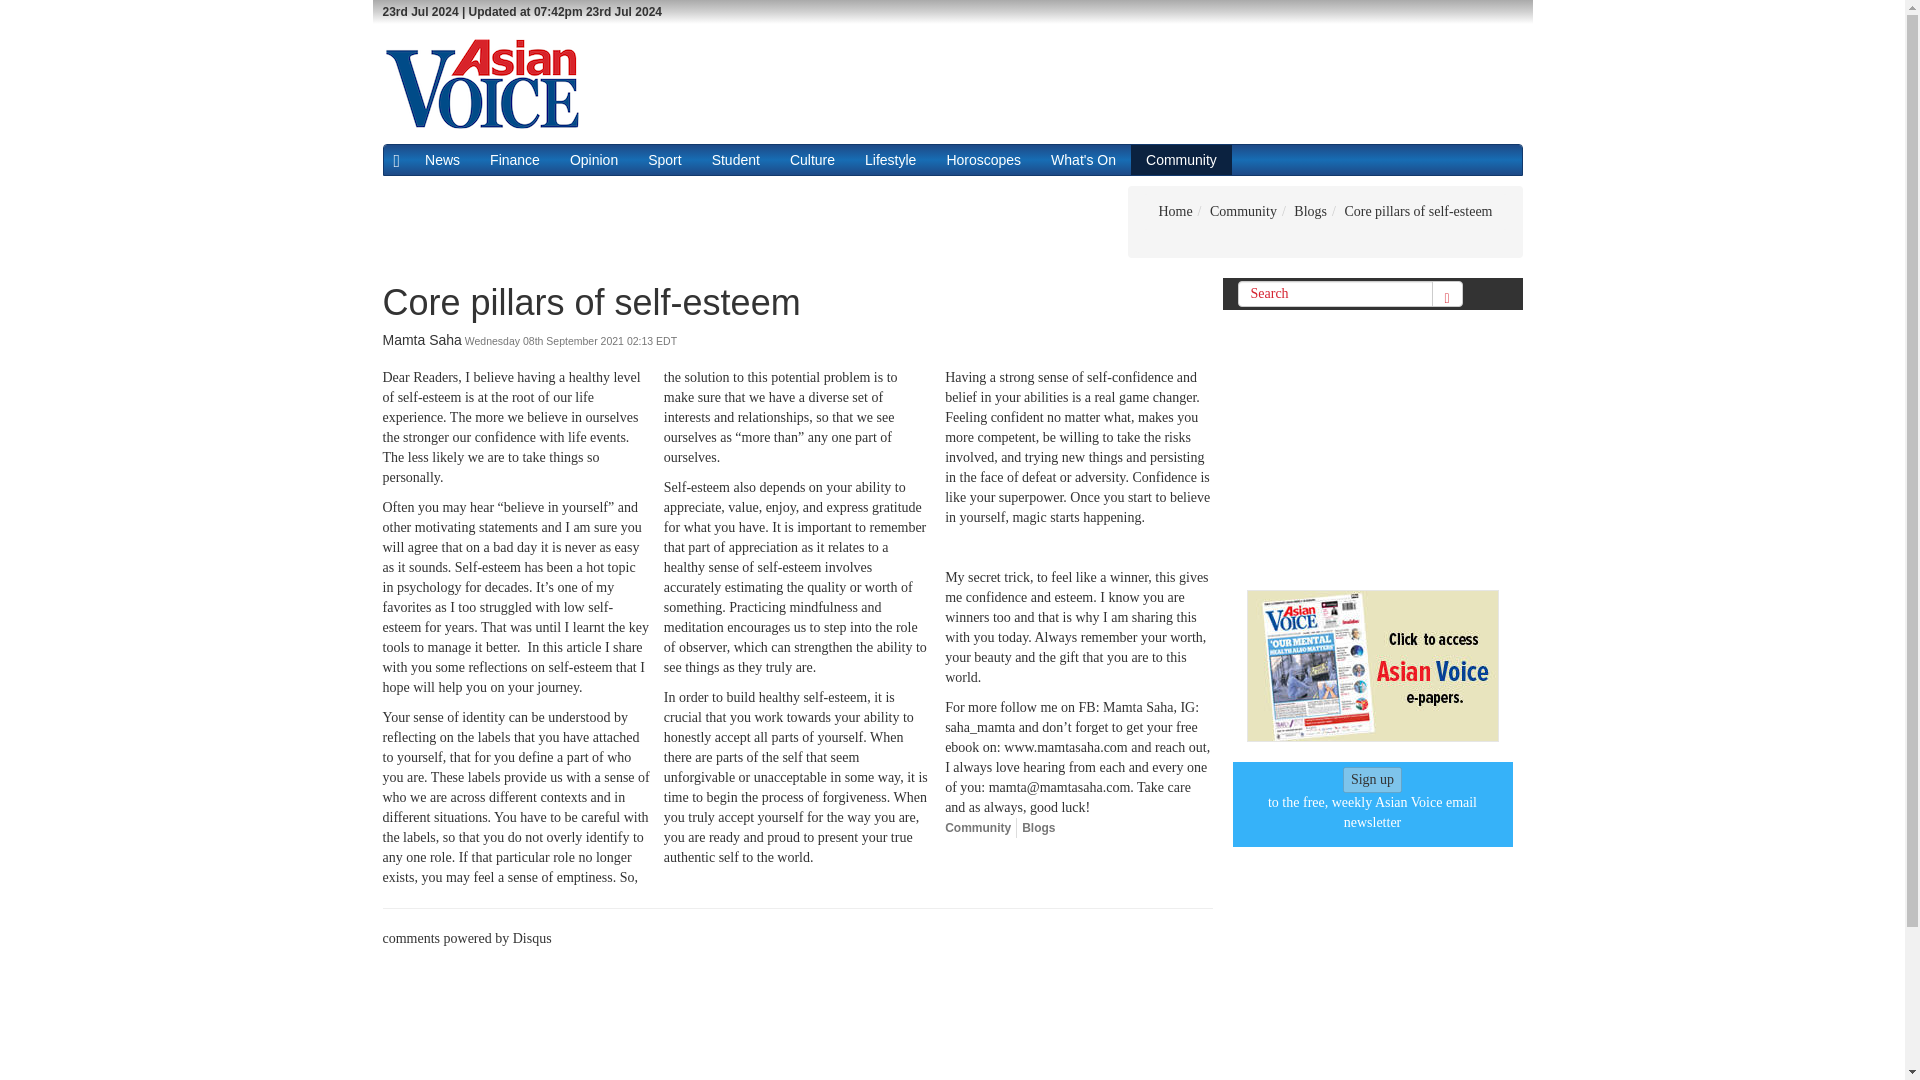 The height and width of the screenshot is (1080, 1920). I want to click on What's On, so click(1083, 159).